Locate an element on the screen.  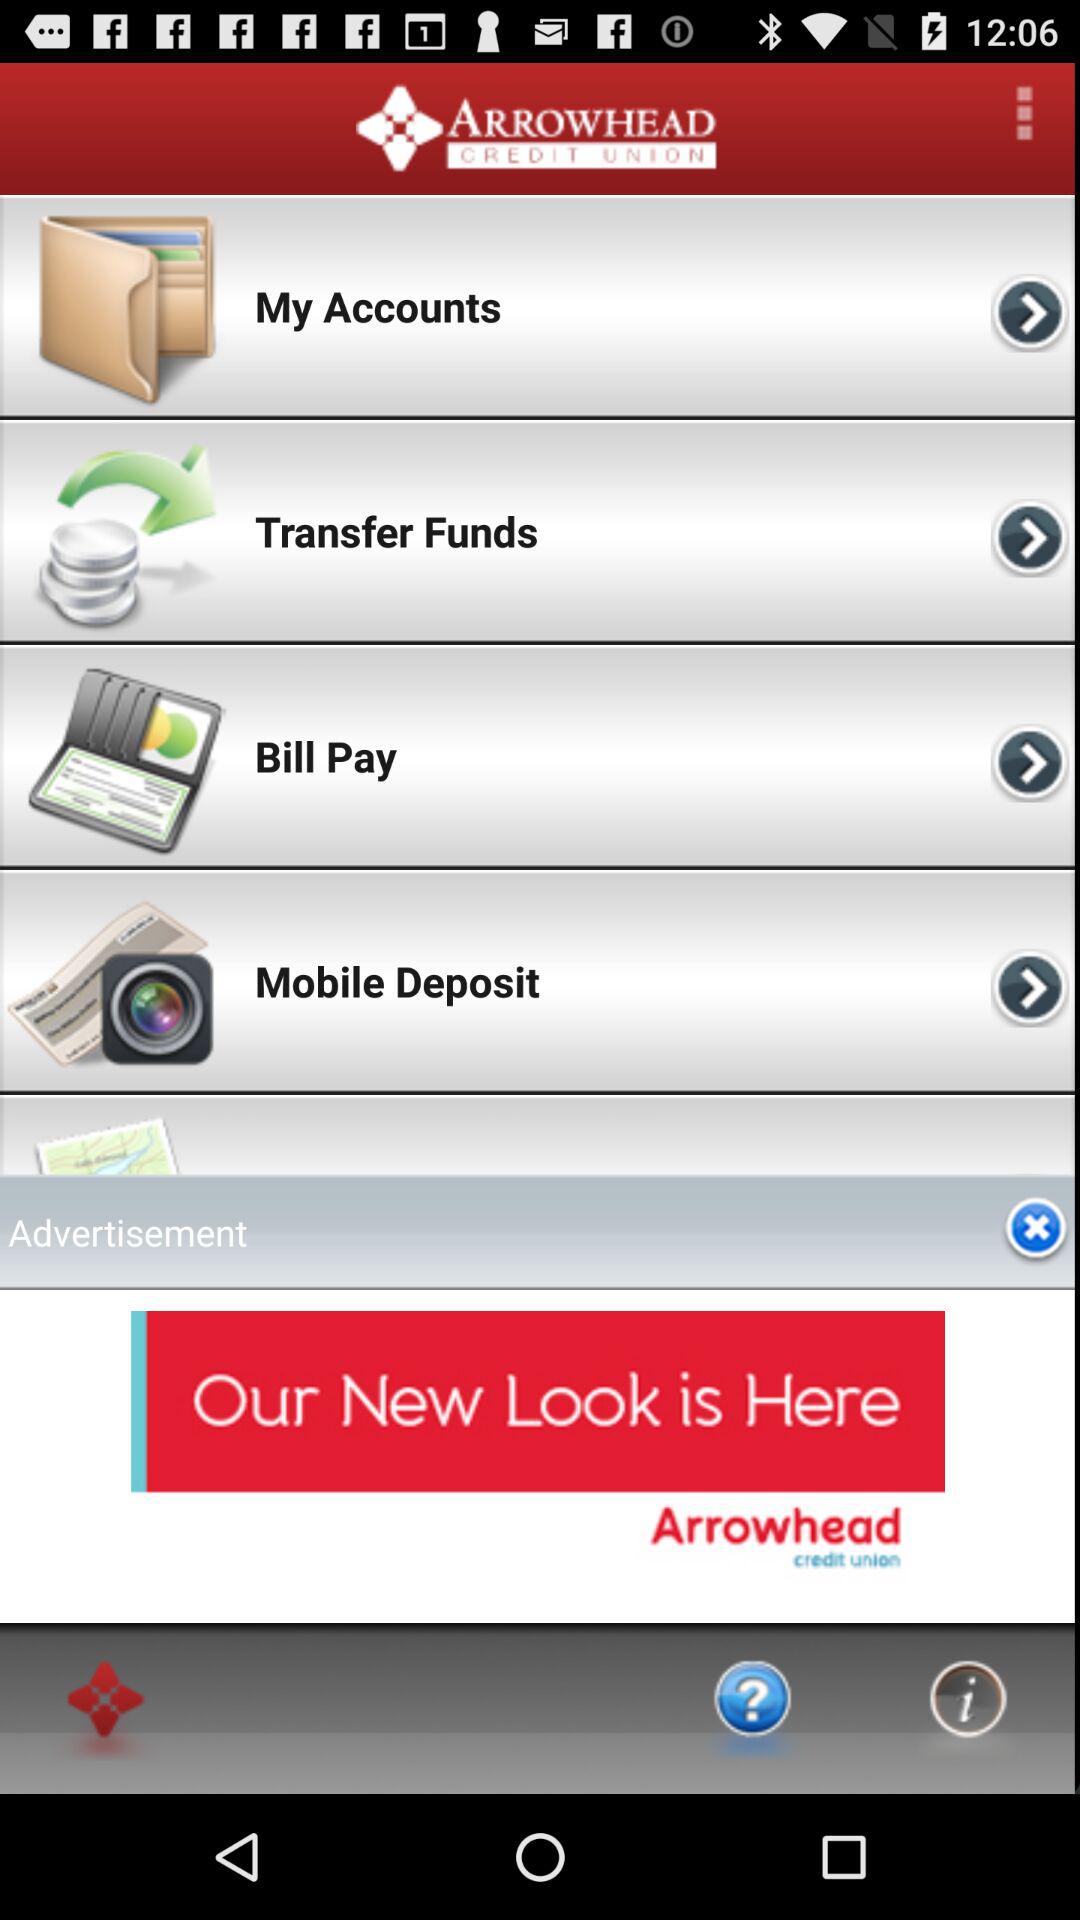
close item is located at coordinates (1036, 1232).